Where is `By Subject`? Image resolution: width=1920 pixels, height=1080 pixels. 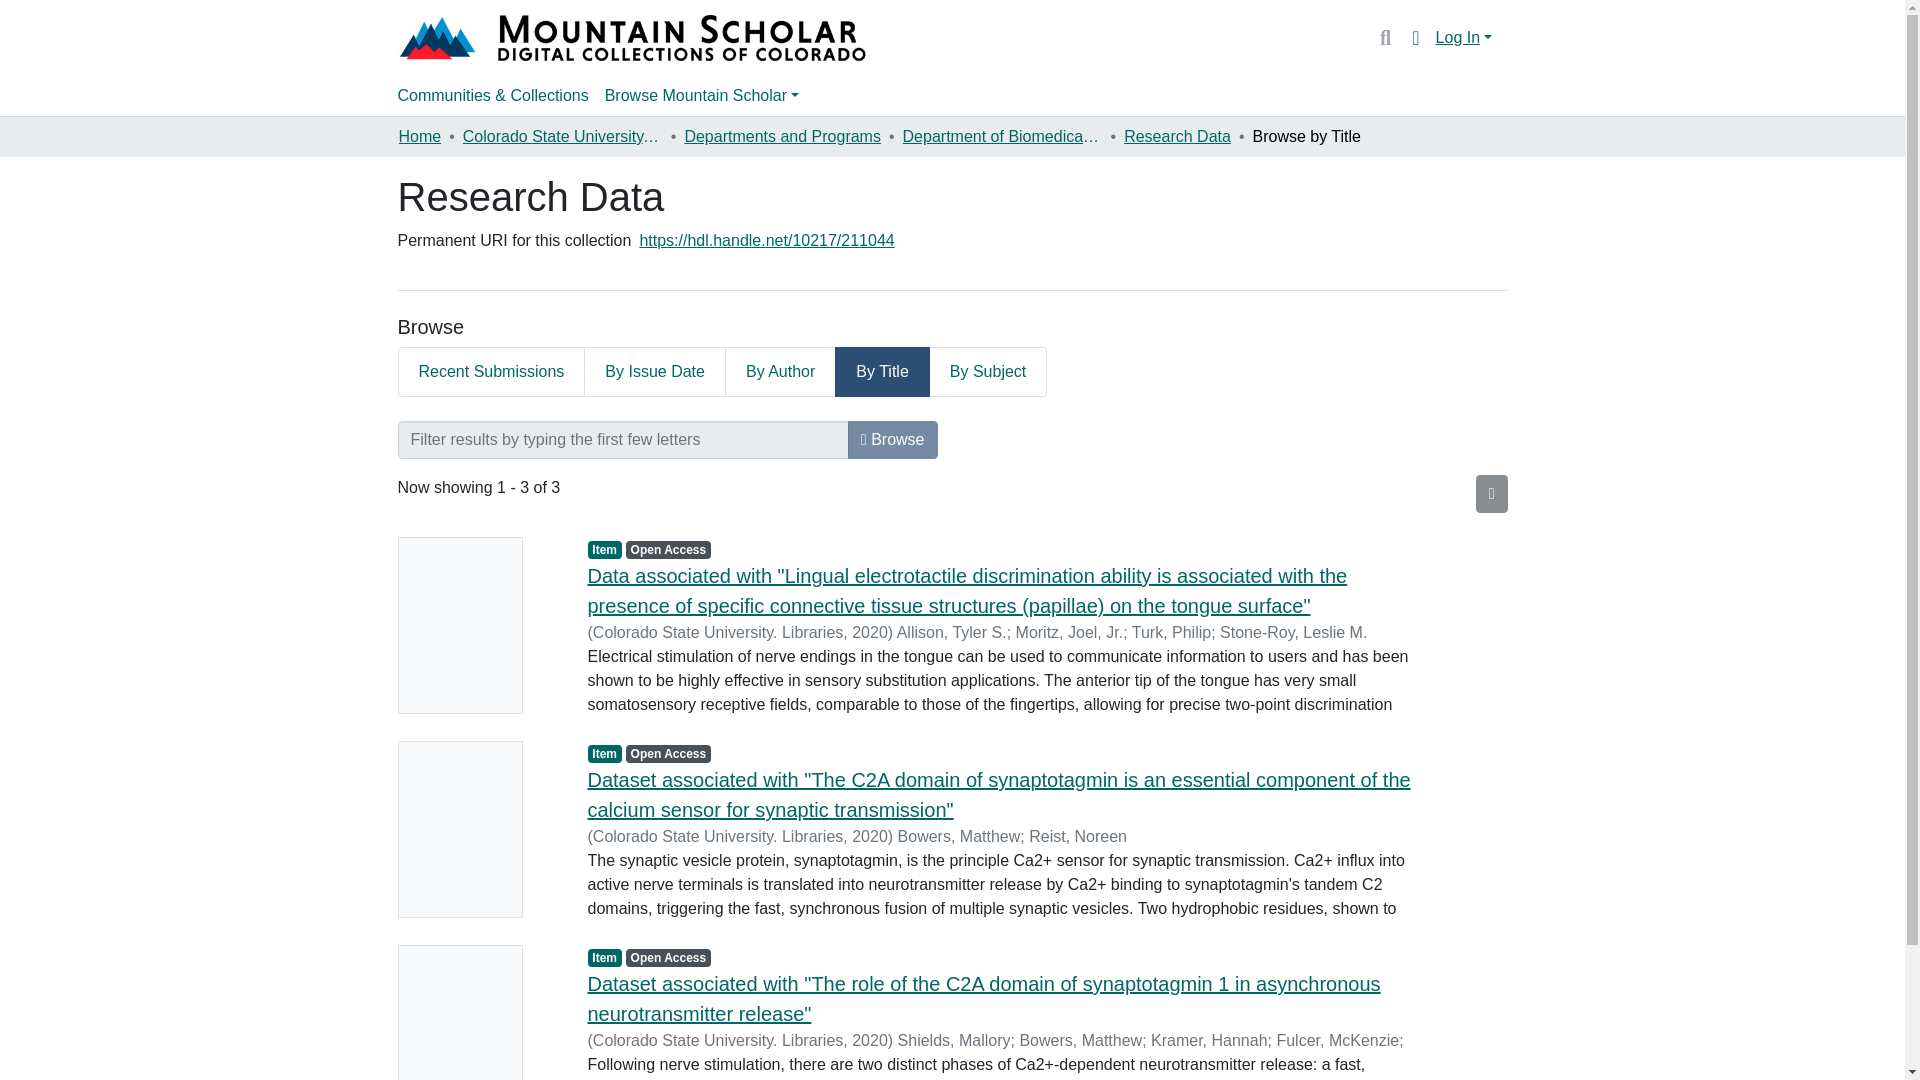 By Subject is located at coordinates (988, 372).